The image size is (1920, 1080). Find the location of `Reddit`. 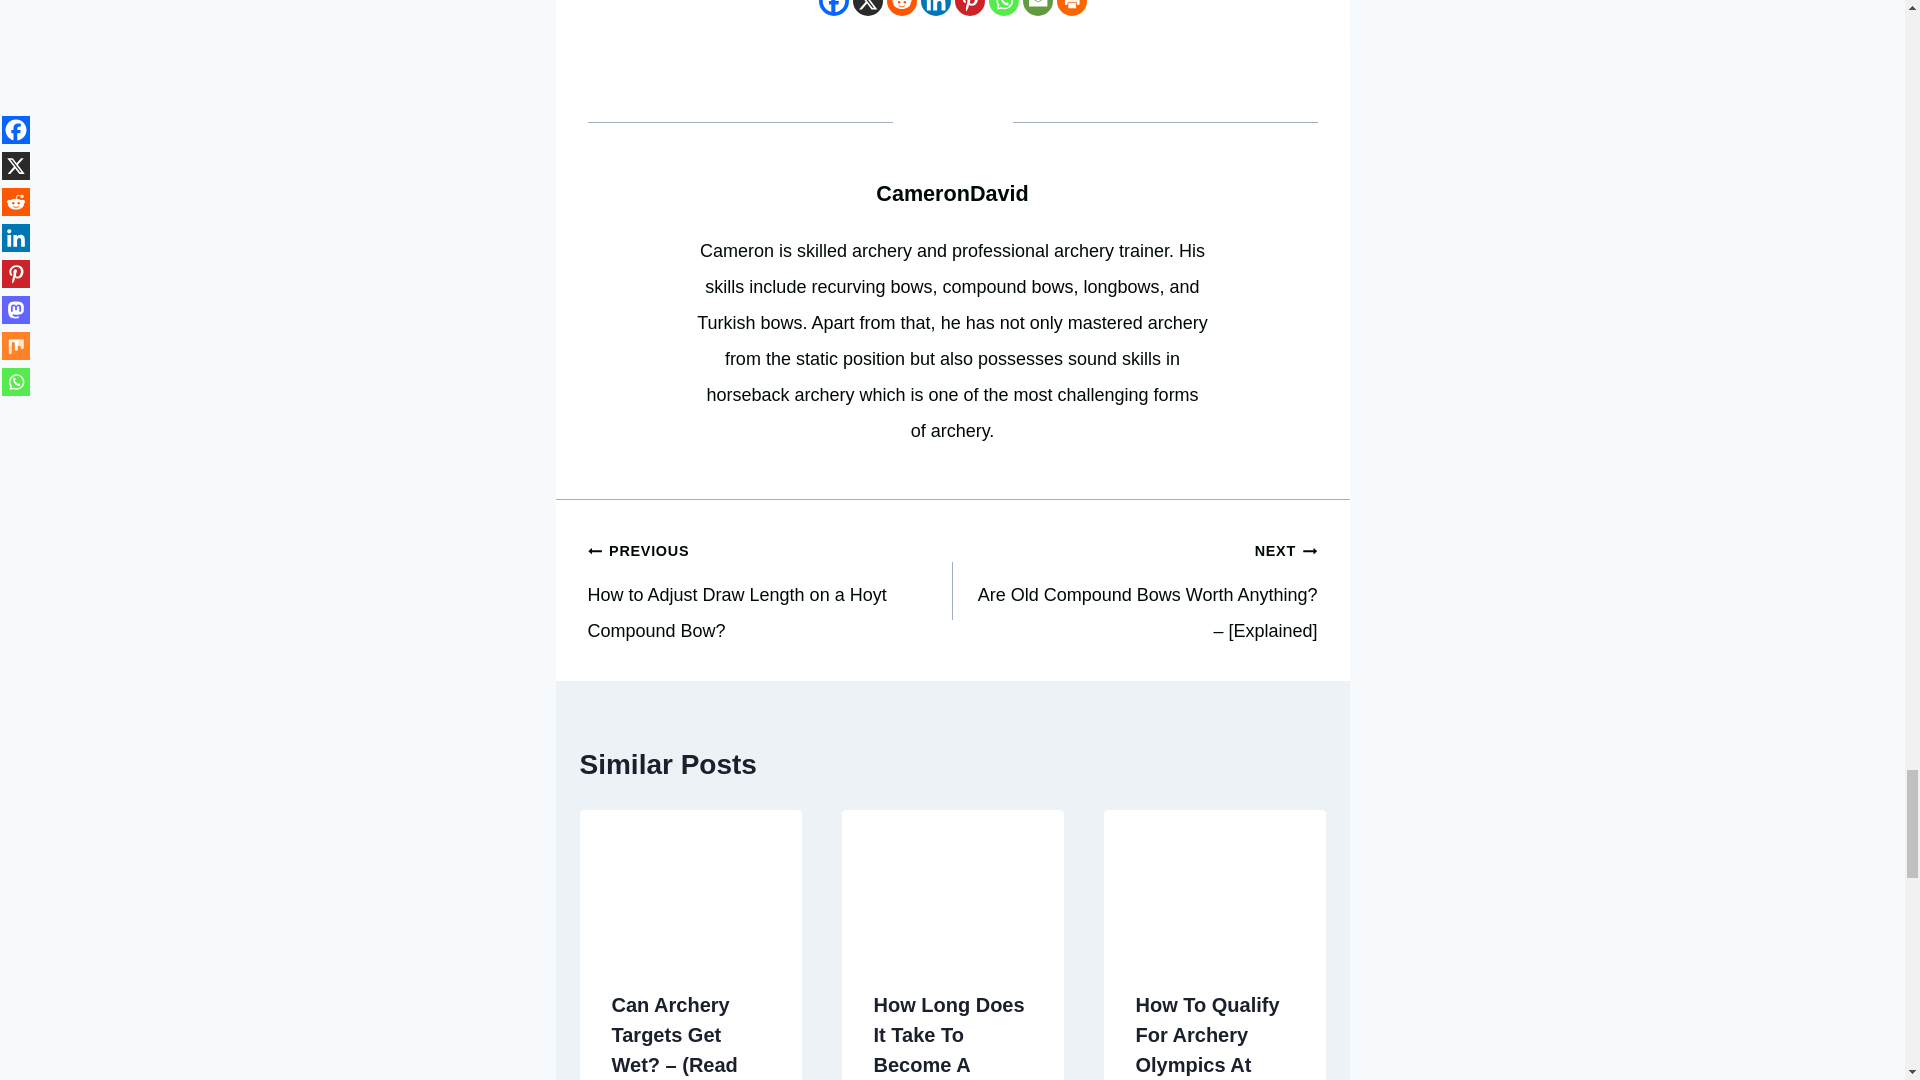

Reddit is located at coordinates (900, 8).